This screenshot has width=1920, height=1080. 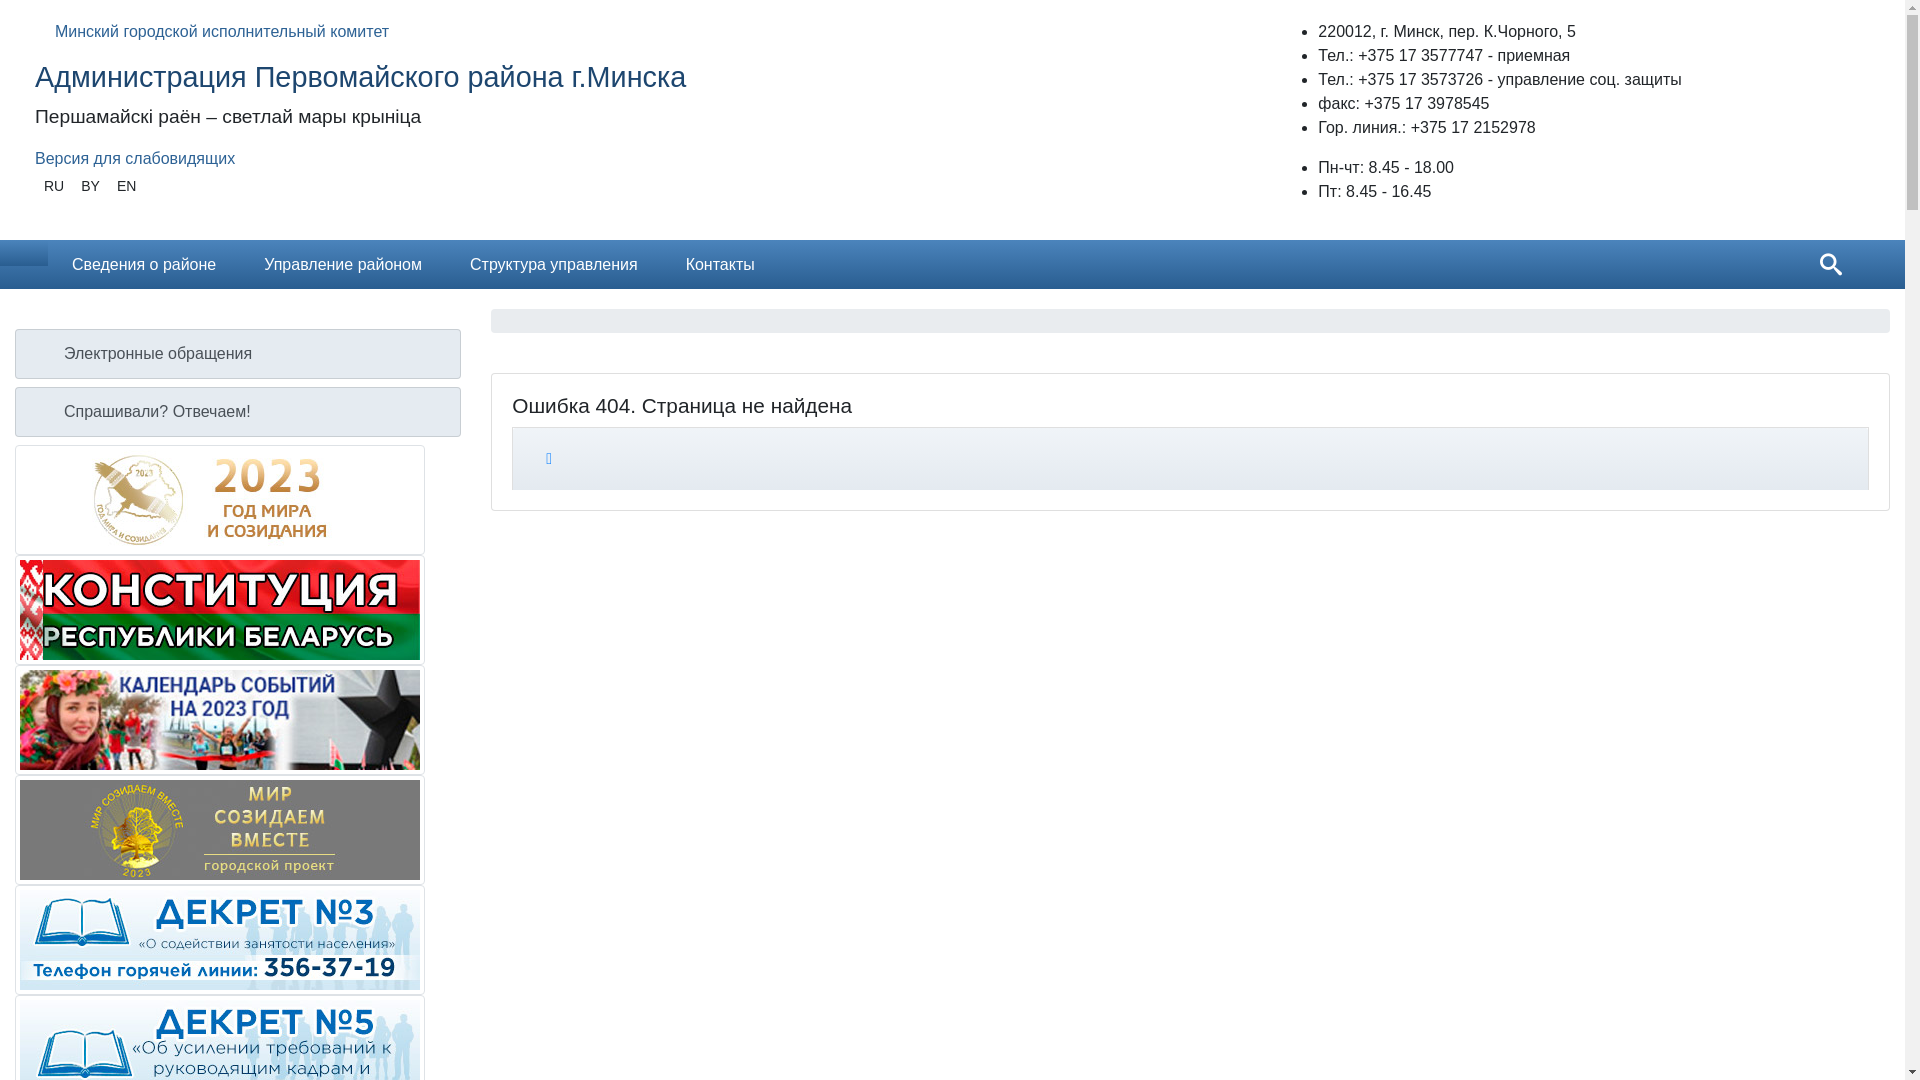 What do you see at coordinates (126, 186) in the screenshot?
I see `EN` at bounding box center [126, 186].